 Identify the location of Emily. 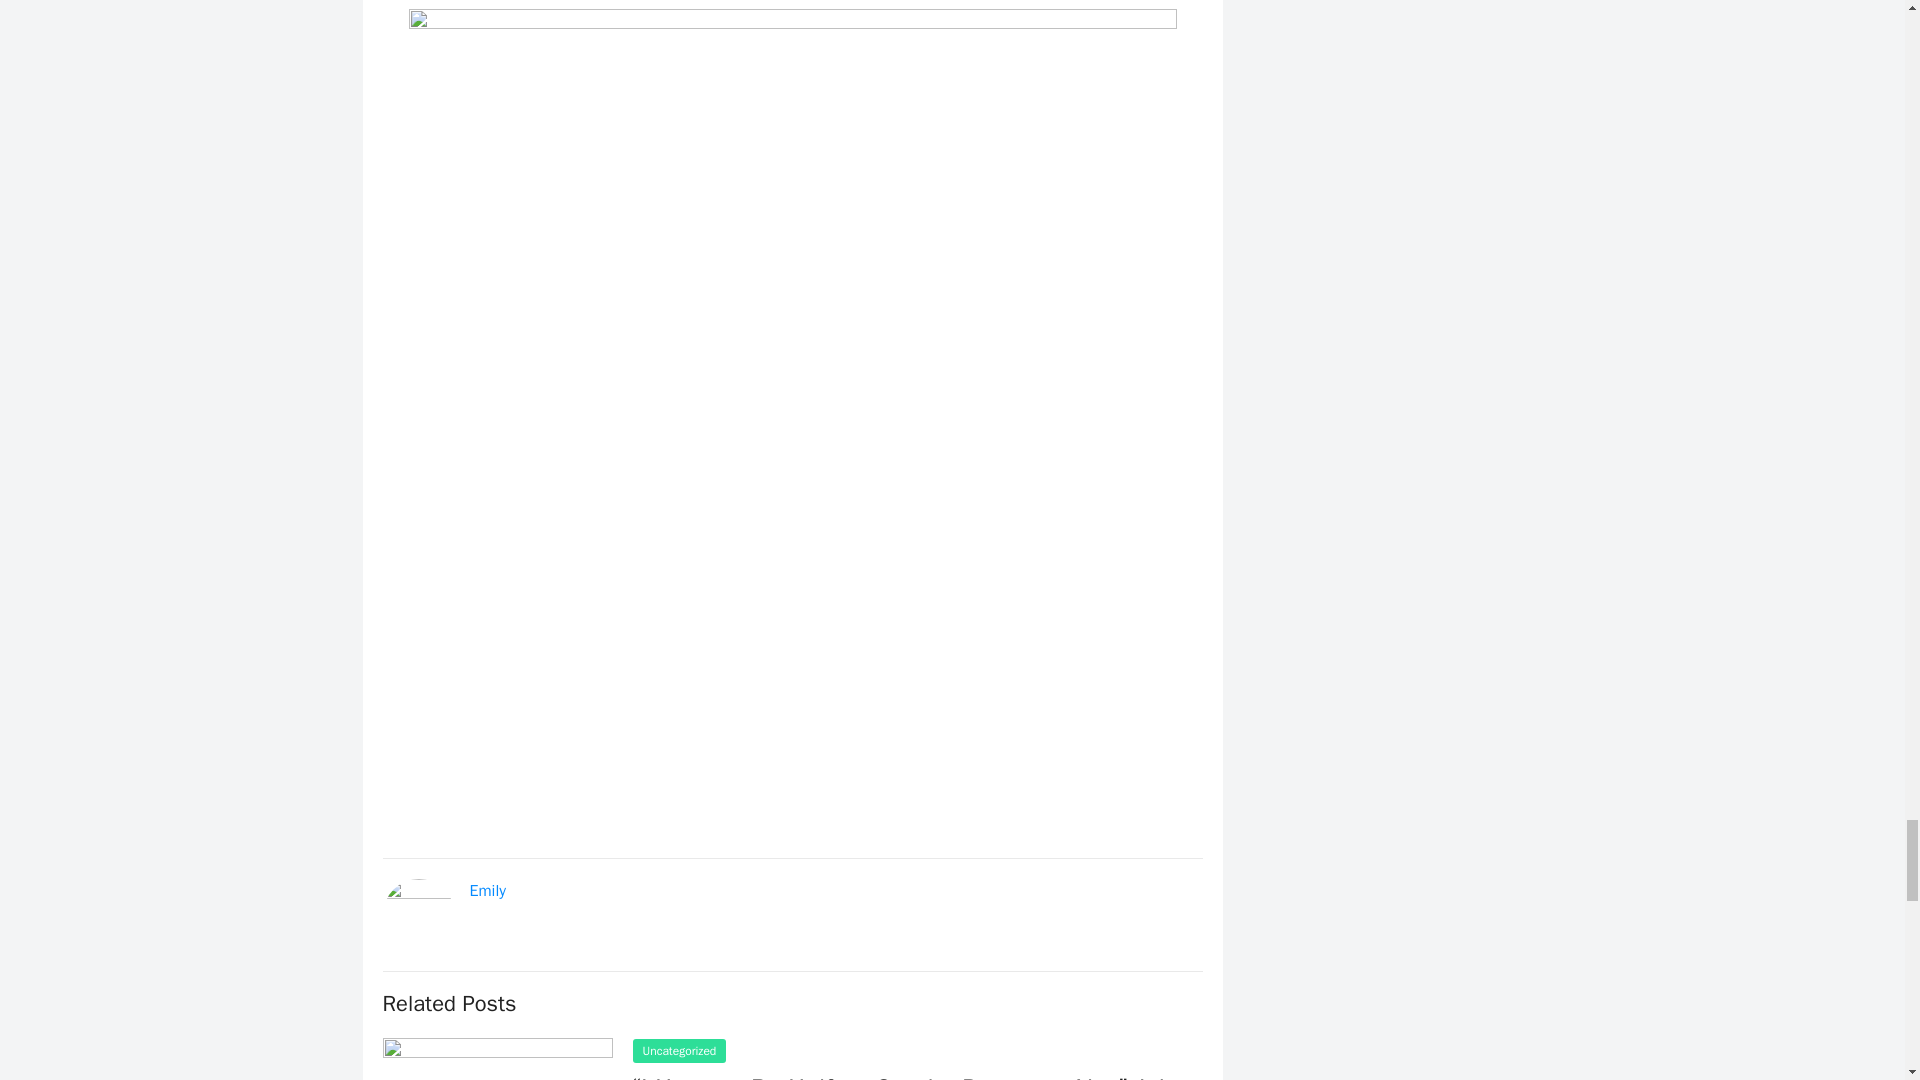
(488, 890).